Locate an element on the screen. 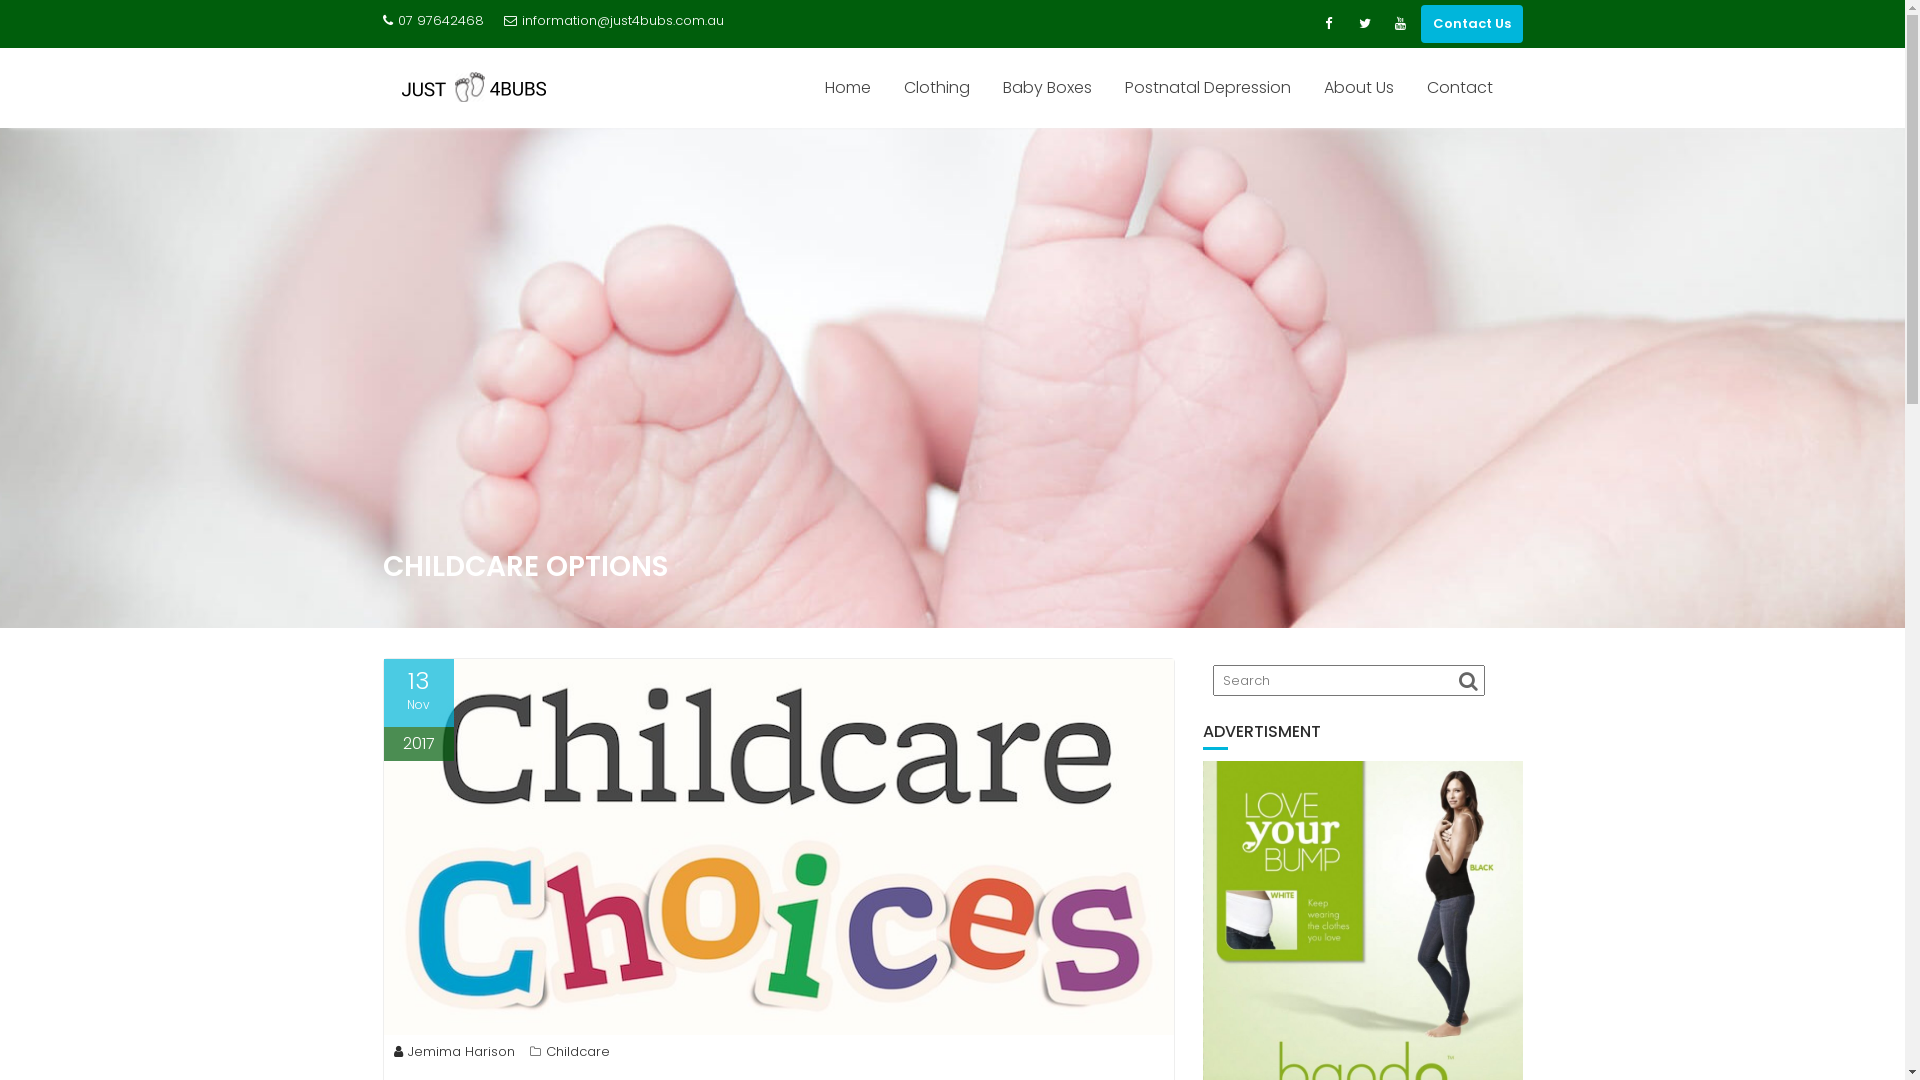  Youtube is located at coordinates (1400, 24).